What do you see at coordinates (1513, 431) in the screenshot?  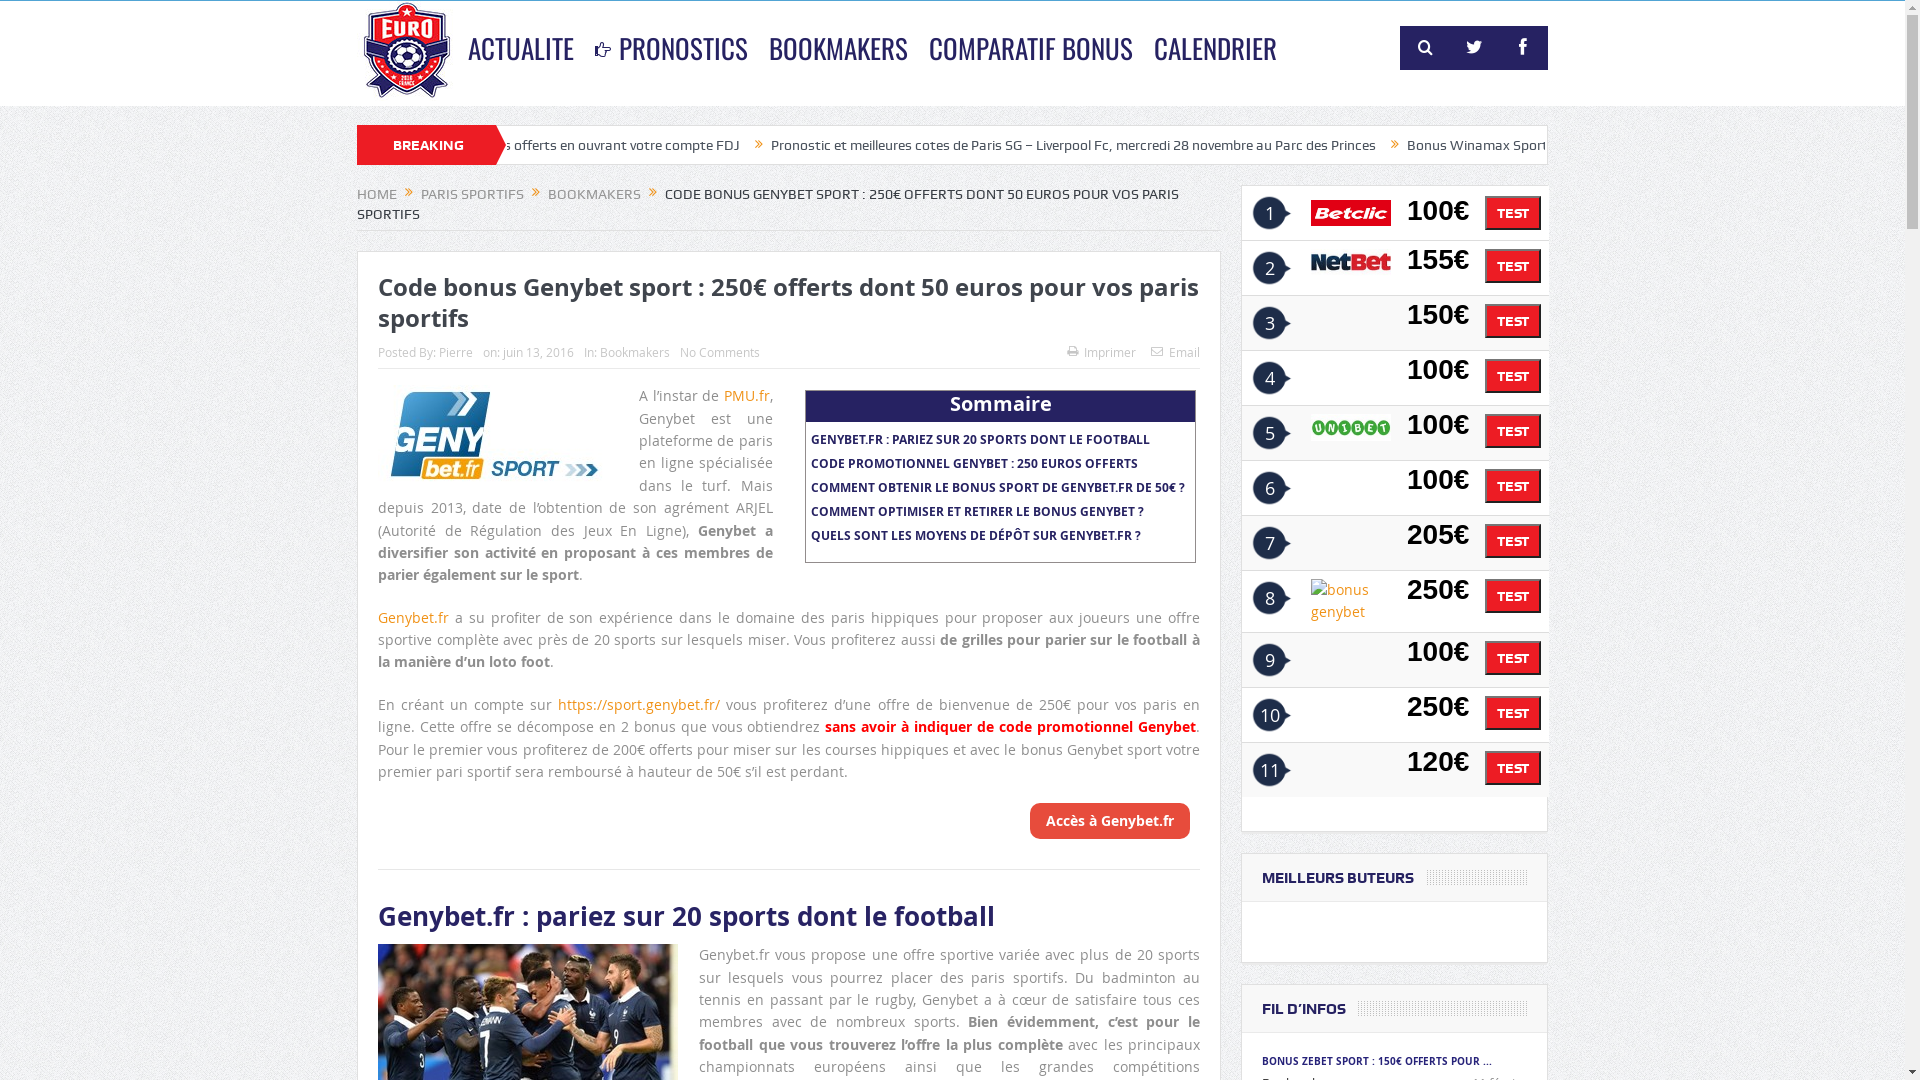 I see `TEST` at bounding box center [1513, 431].